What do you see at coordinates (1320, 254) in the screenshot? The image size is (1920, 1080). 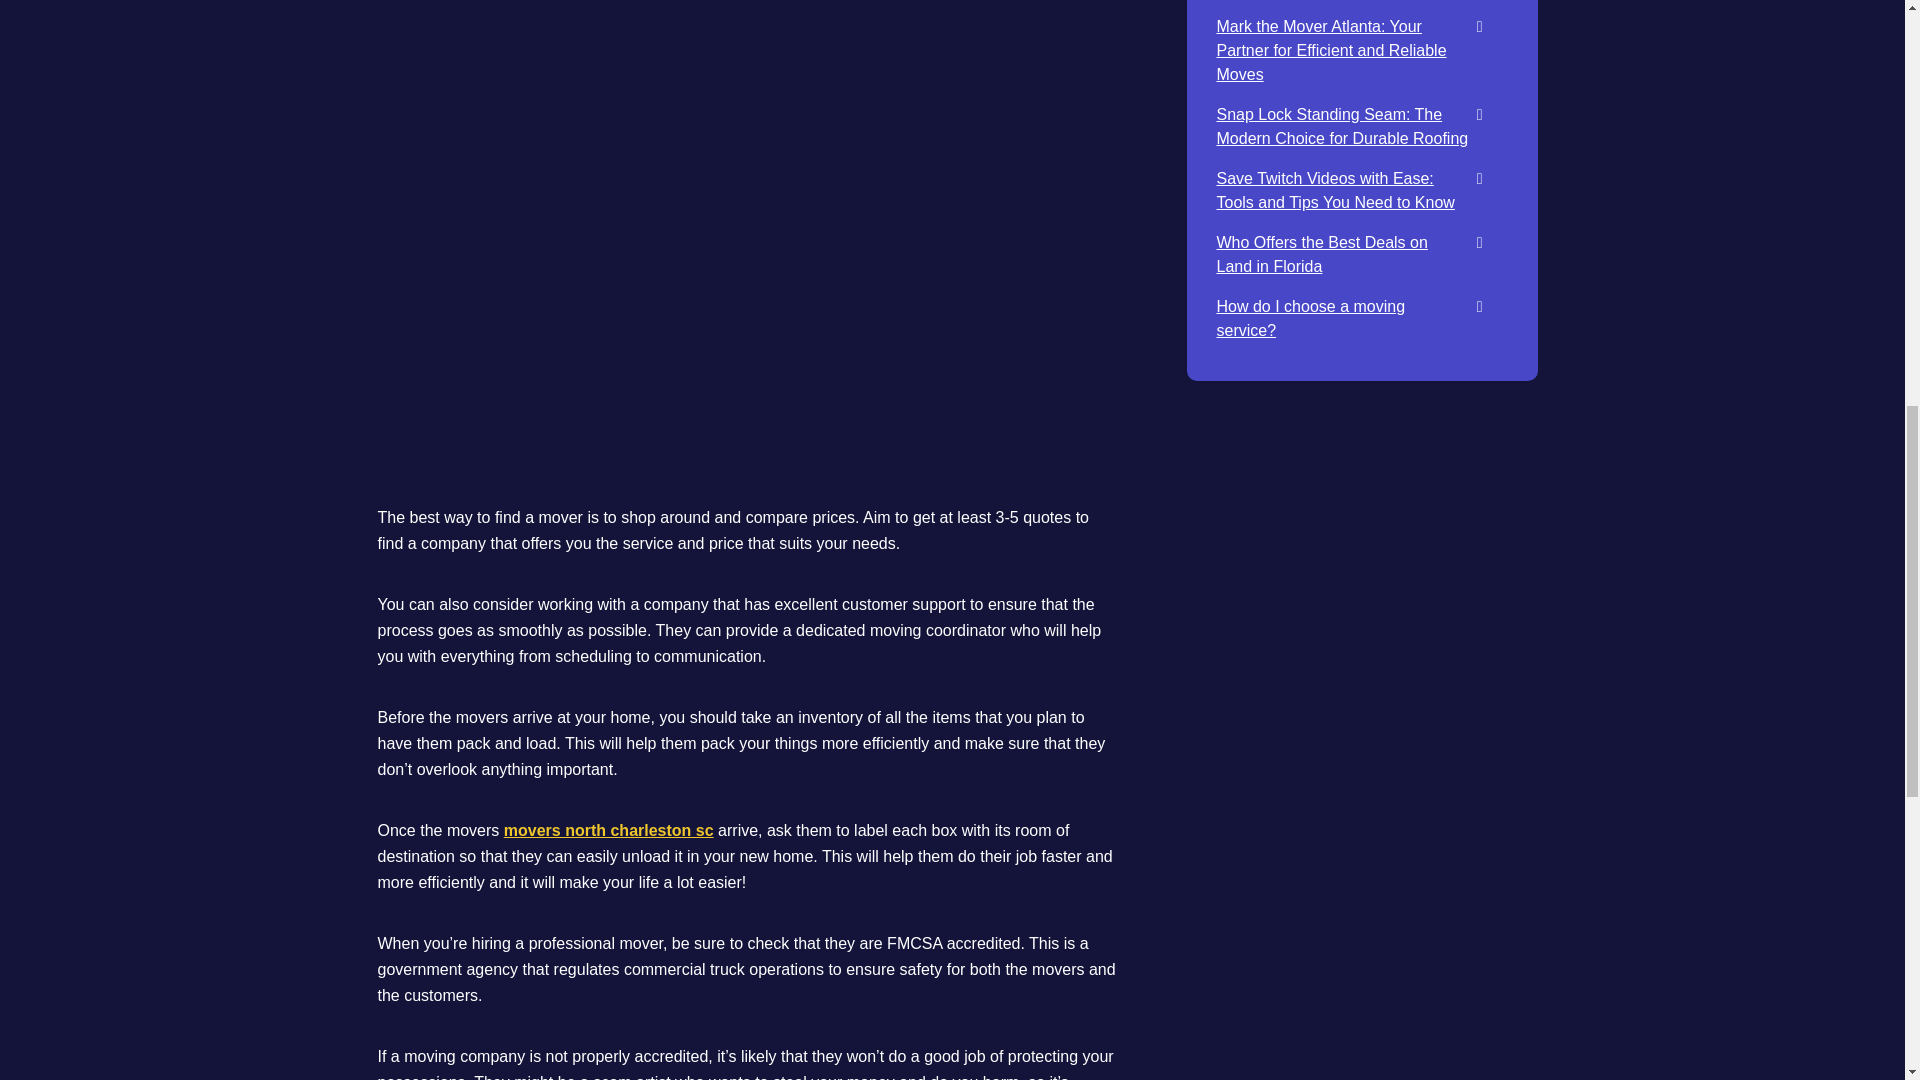 I see `Who Offers the Best Deals on Land in Florida` at bounding box center [1320, 254].